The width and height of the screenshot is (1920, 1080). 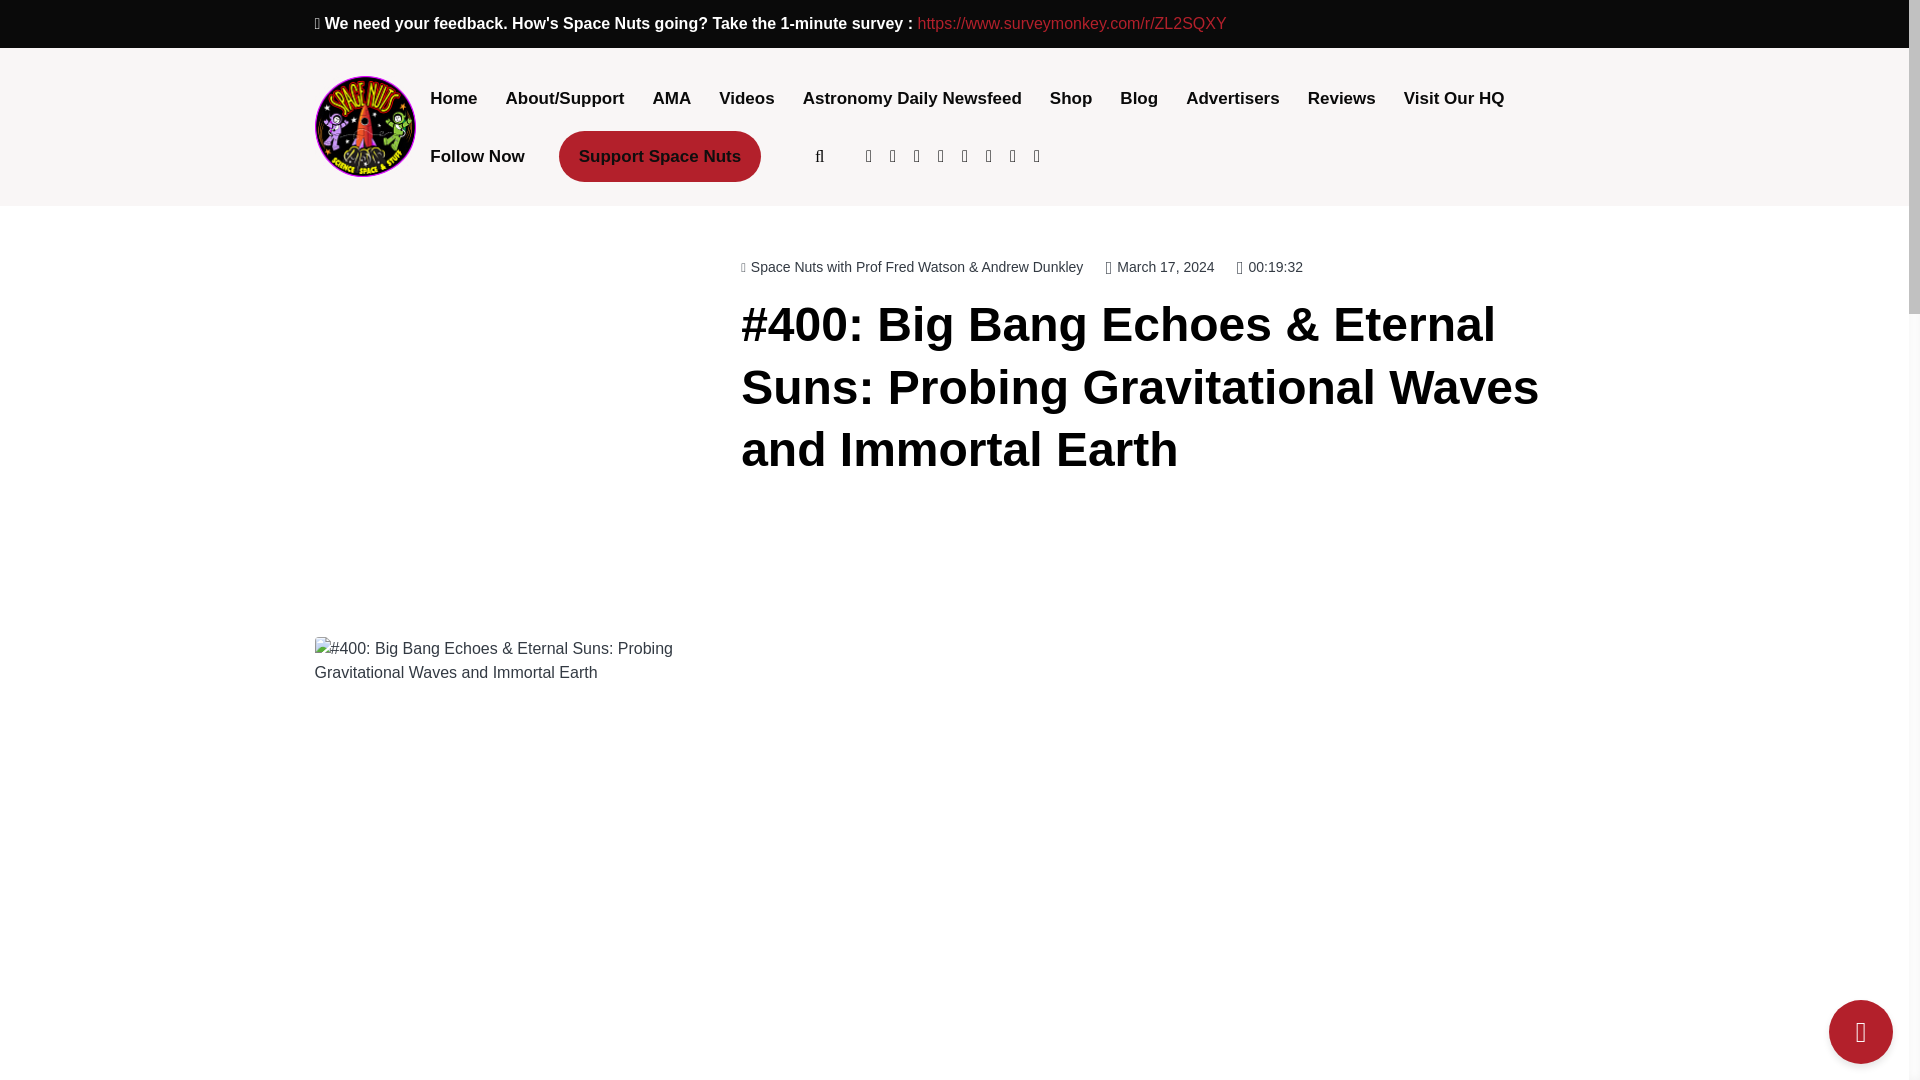 What do you see at coordinates (912, 100) in the screenshot?
I see `Astronomy Daily Newsfeed` at bounding box center [912, 100].